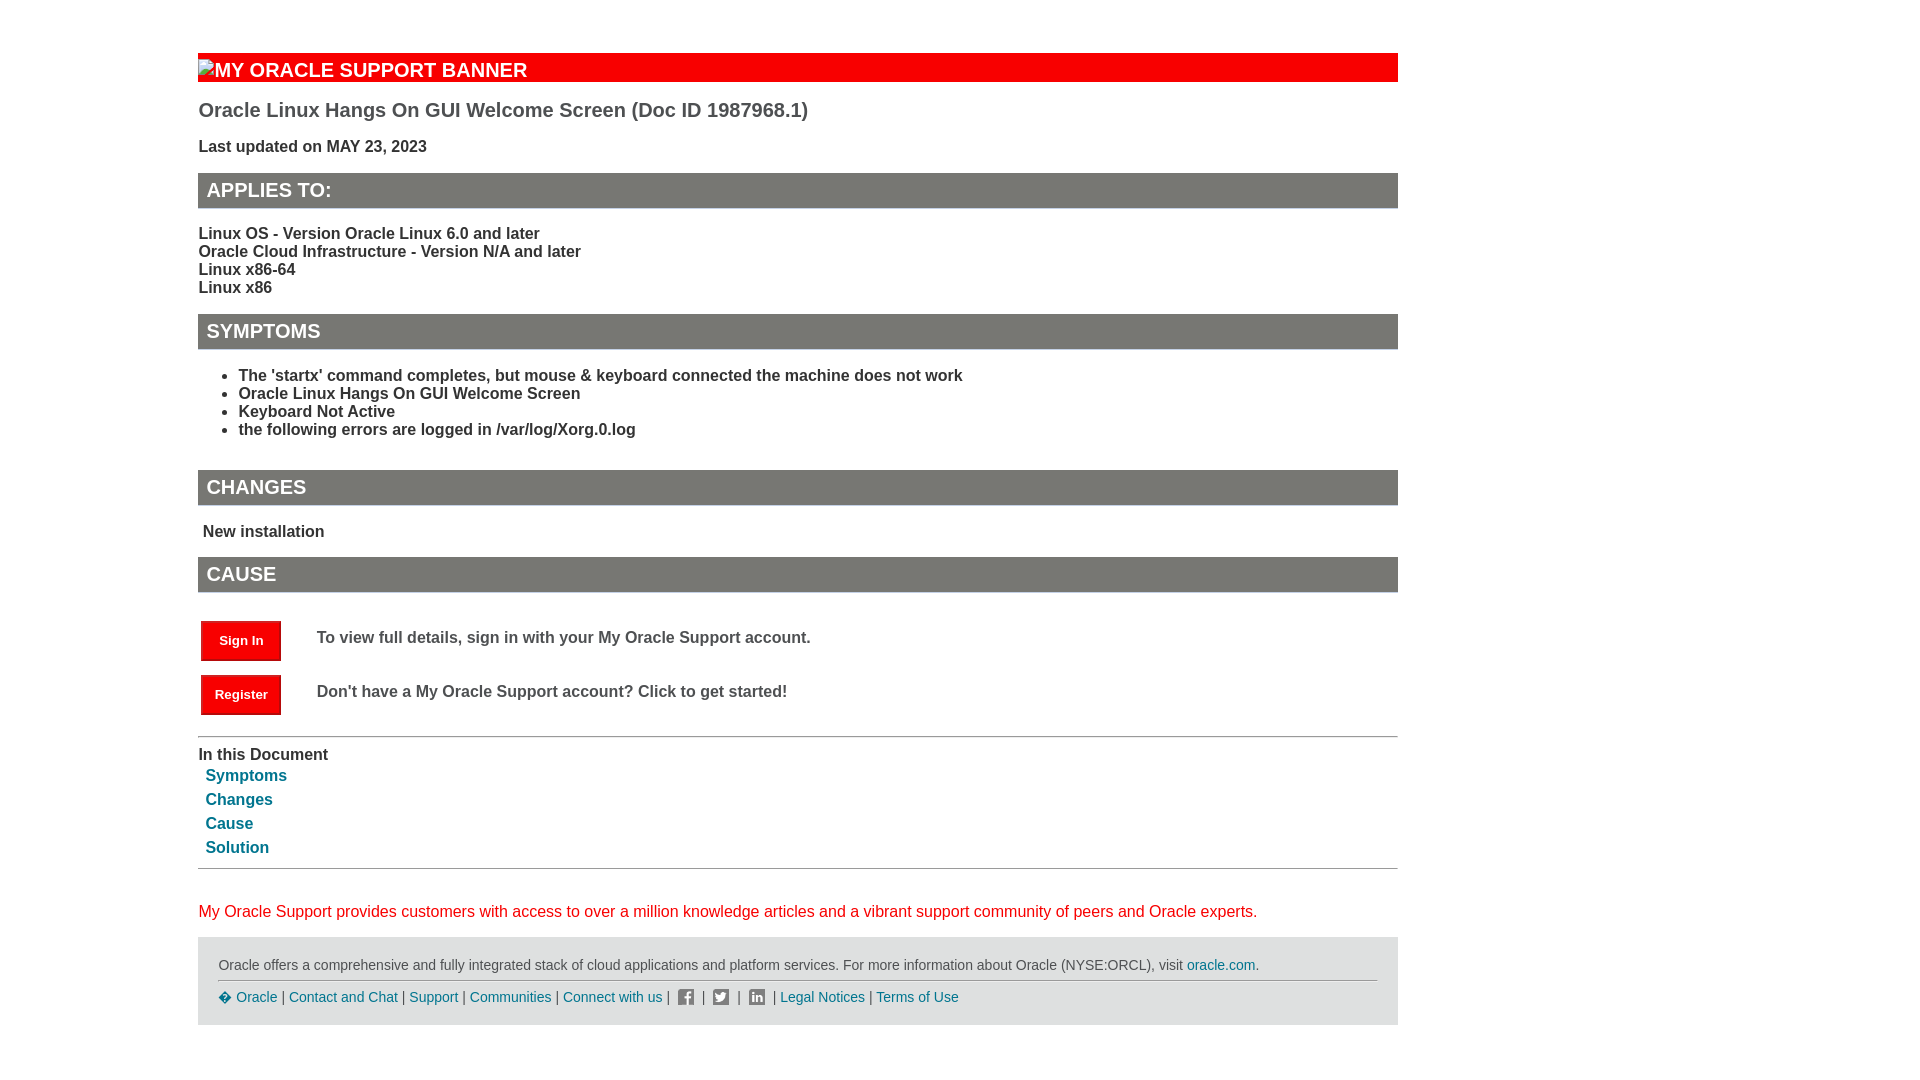 The width and height of the screenshot is (1920, 1080). What do you see at coordinates (238, 798) in the screenshot?
I see `Changes` at bounding box center [238, 798].